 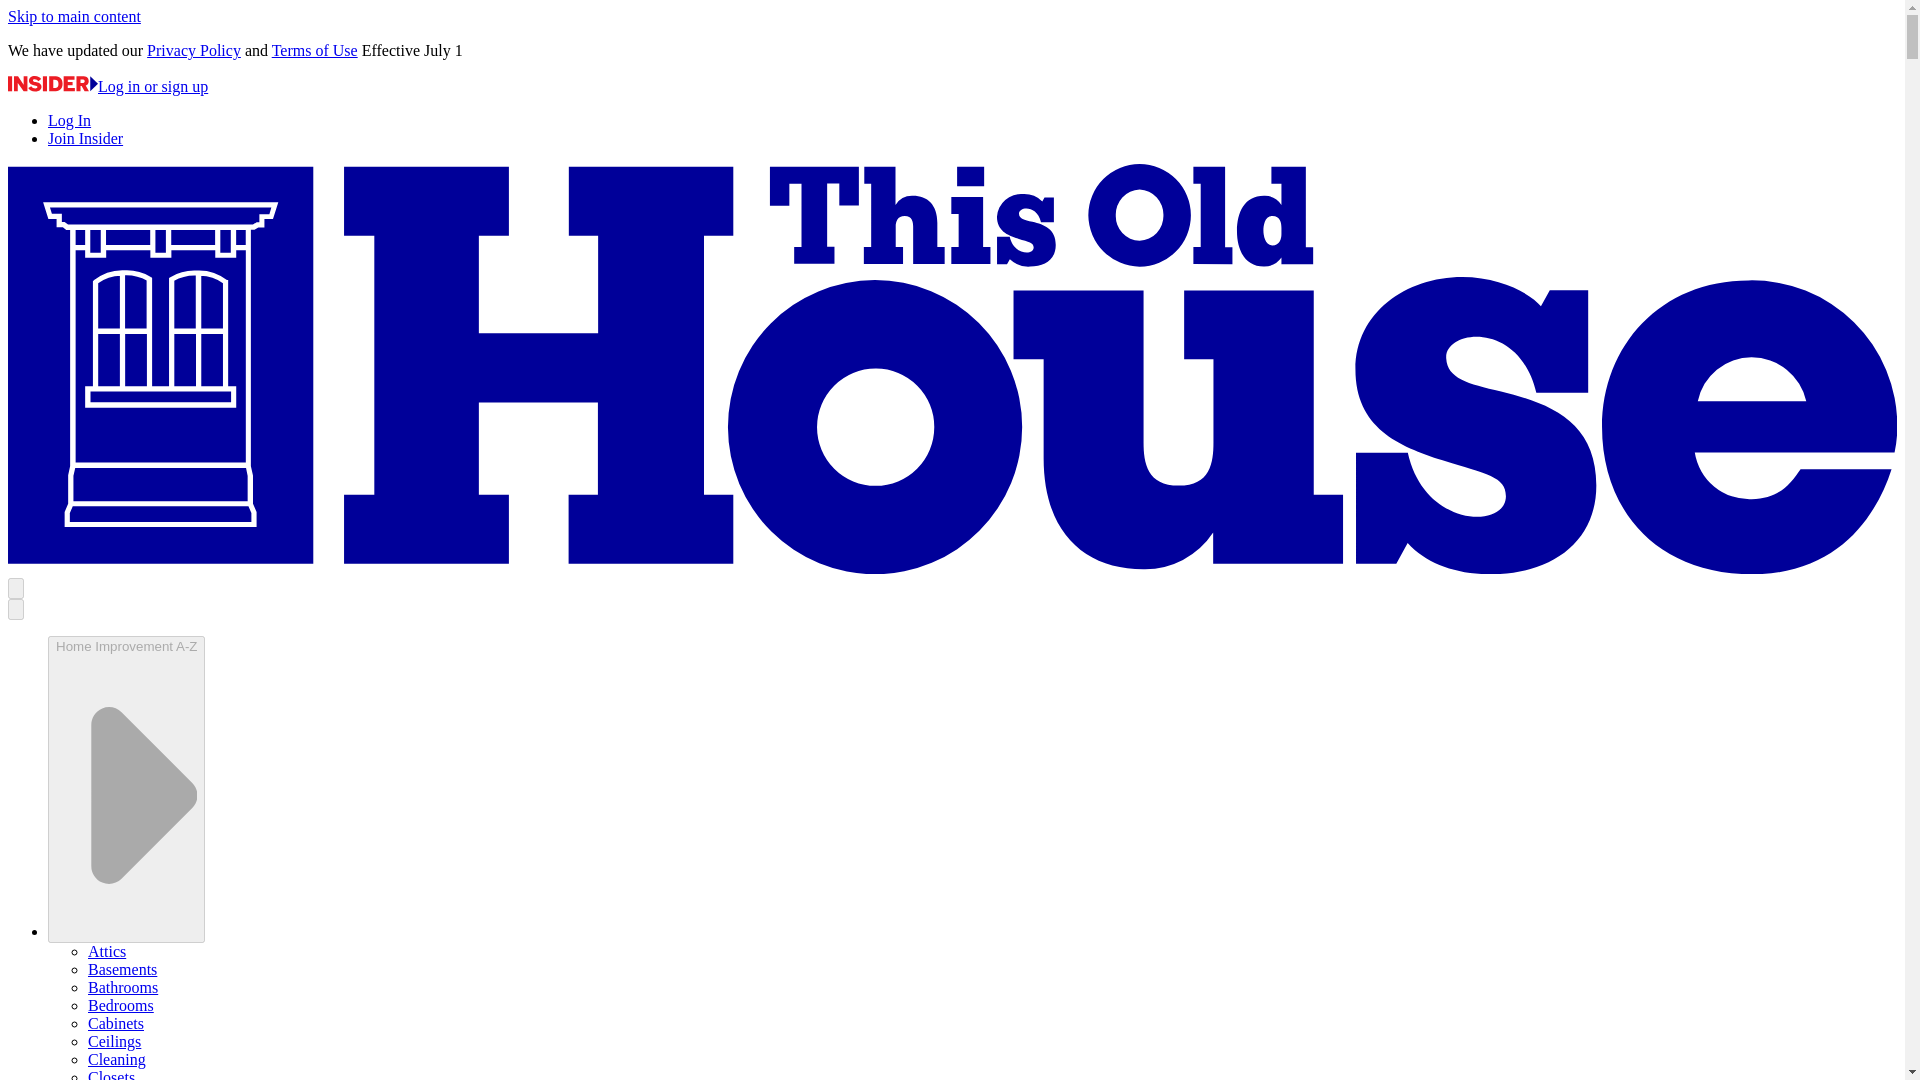 What do you see at coordinates (85, 138) in the screenshot?
I see `Join Insider` at bounding box center [85, 138].